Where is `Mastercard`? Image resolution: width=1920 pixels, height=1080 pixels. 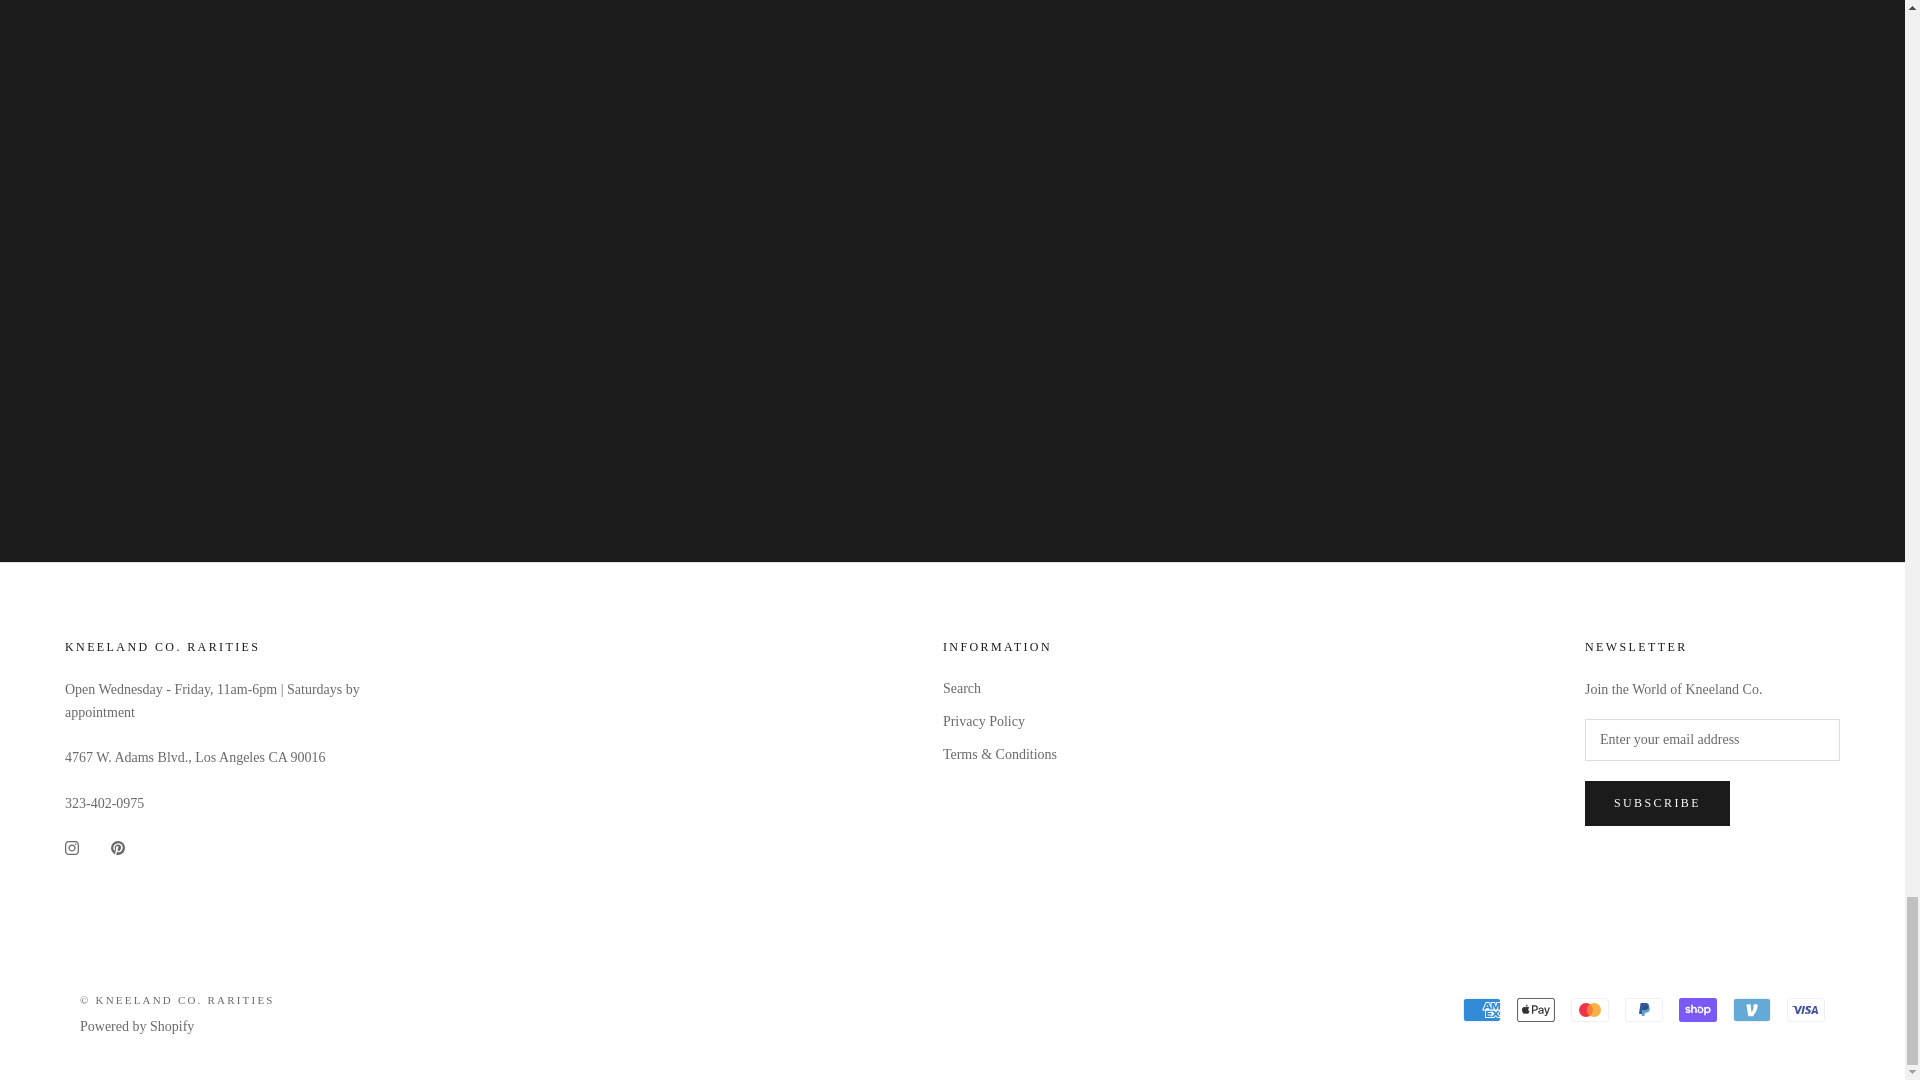
Mastercard is located at coordinates (1589, 1009).